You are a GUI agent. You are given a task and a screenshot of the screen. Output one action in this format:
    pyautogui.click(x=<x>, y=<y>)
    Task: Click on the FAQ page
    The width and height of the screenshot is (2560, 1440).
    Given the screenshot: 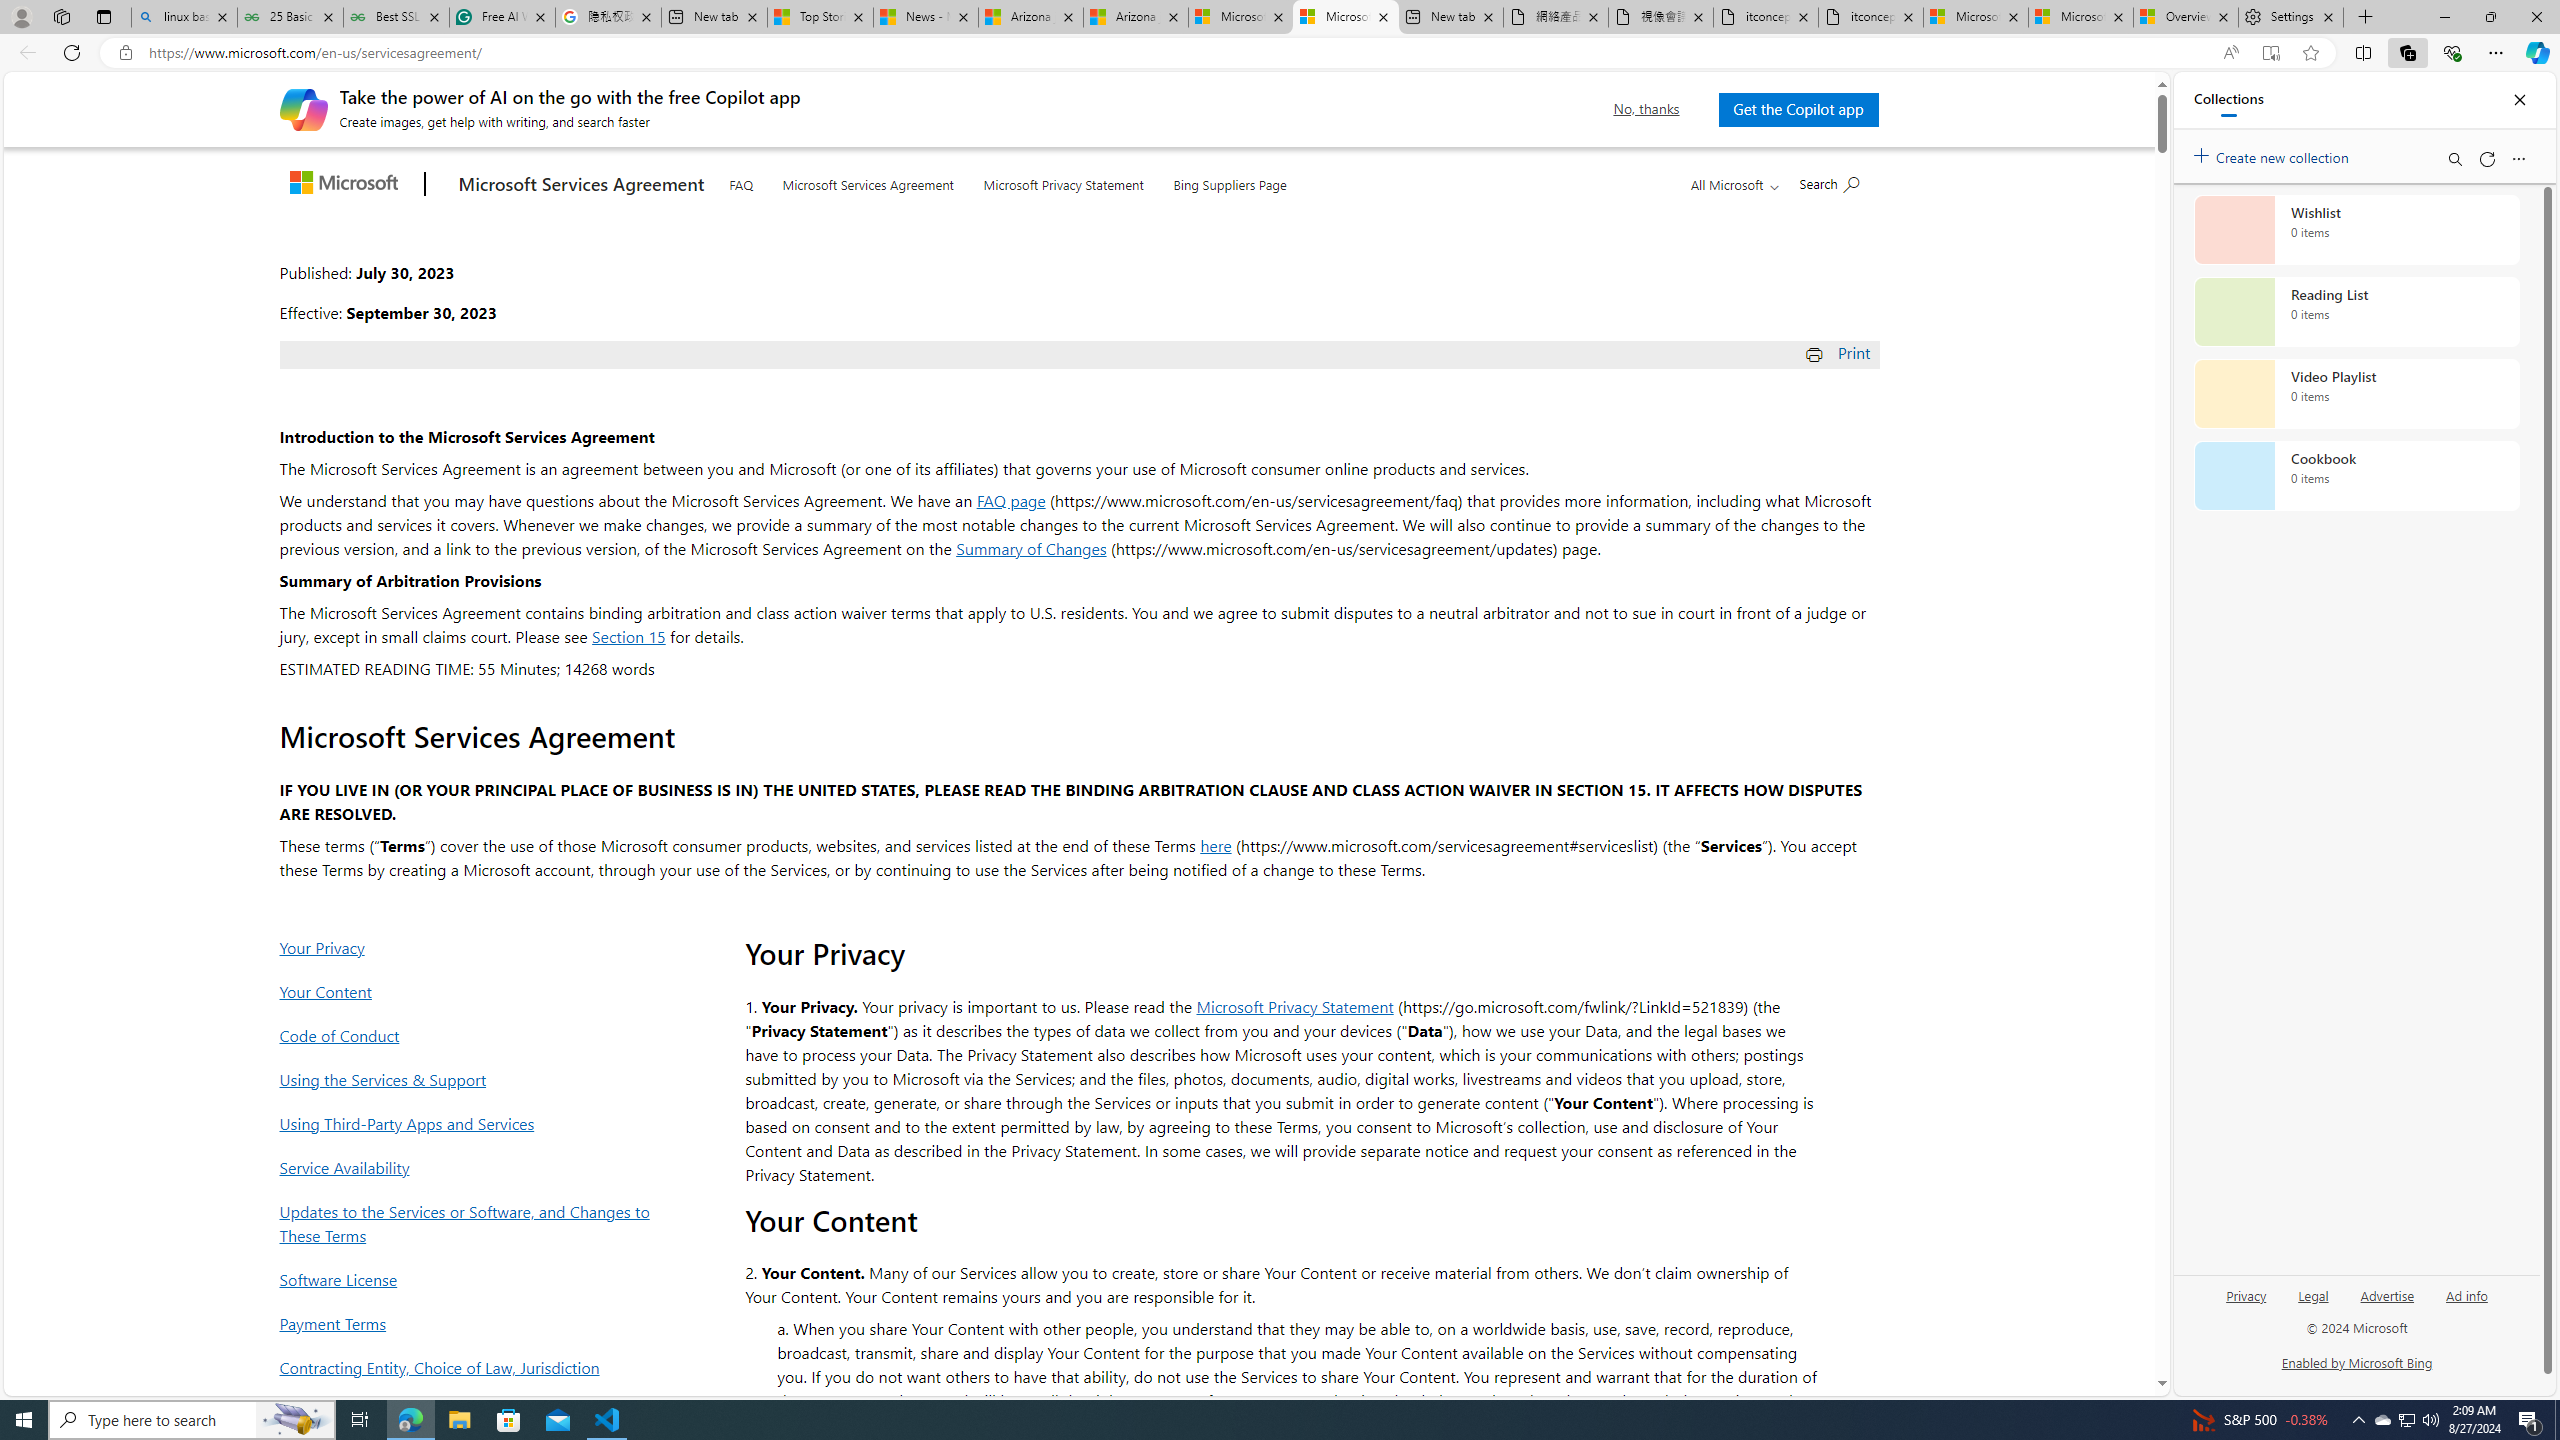 What is the action you would take?
    pyautogui.click(x=1011, y=500)
    